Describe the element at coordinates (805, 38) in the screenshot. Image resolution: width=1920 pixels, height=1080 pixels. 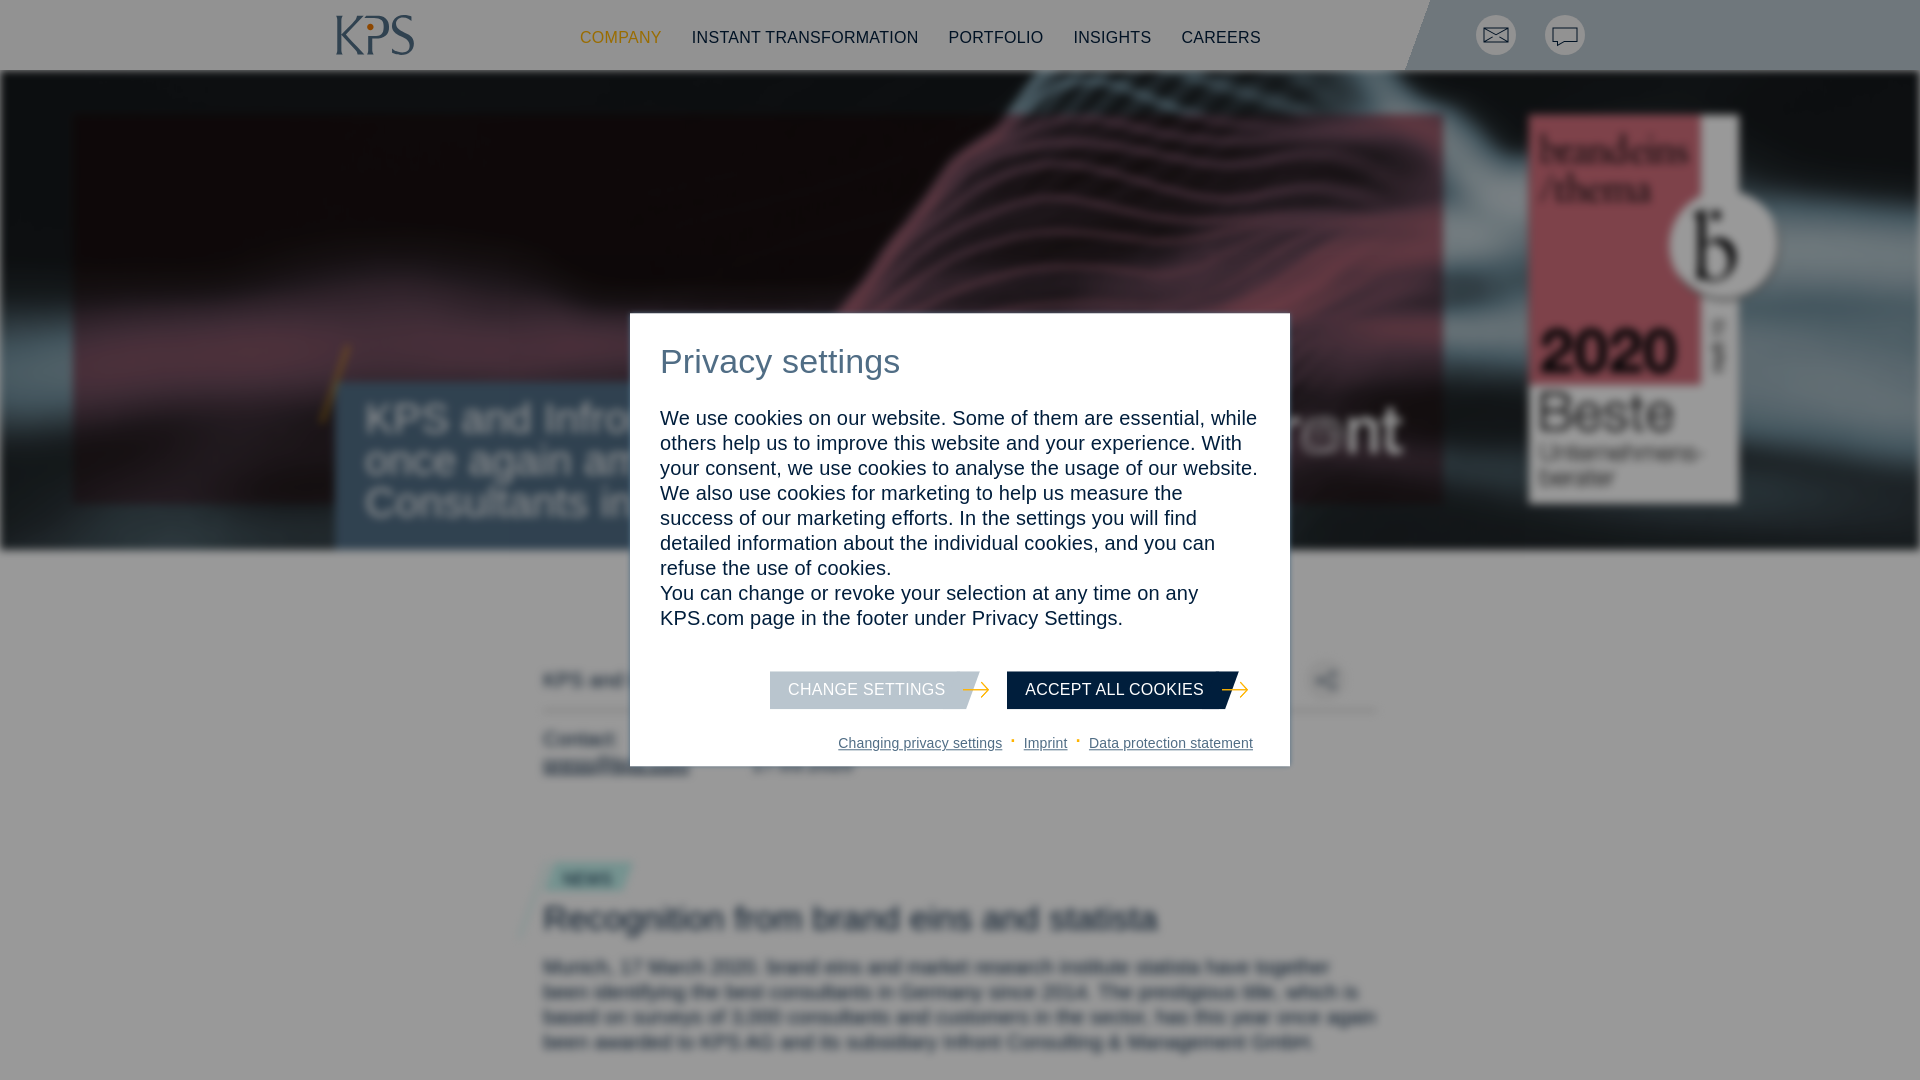
I see `INSTANT TRANSFORMATION` at that location.